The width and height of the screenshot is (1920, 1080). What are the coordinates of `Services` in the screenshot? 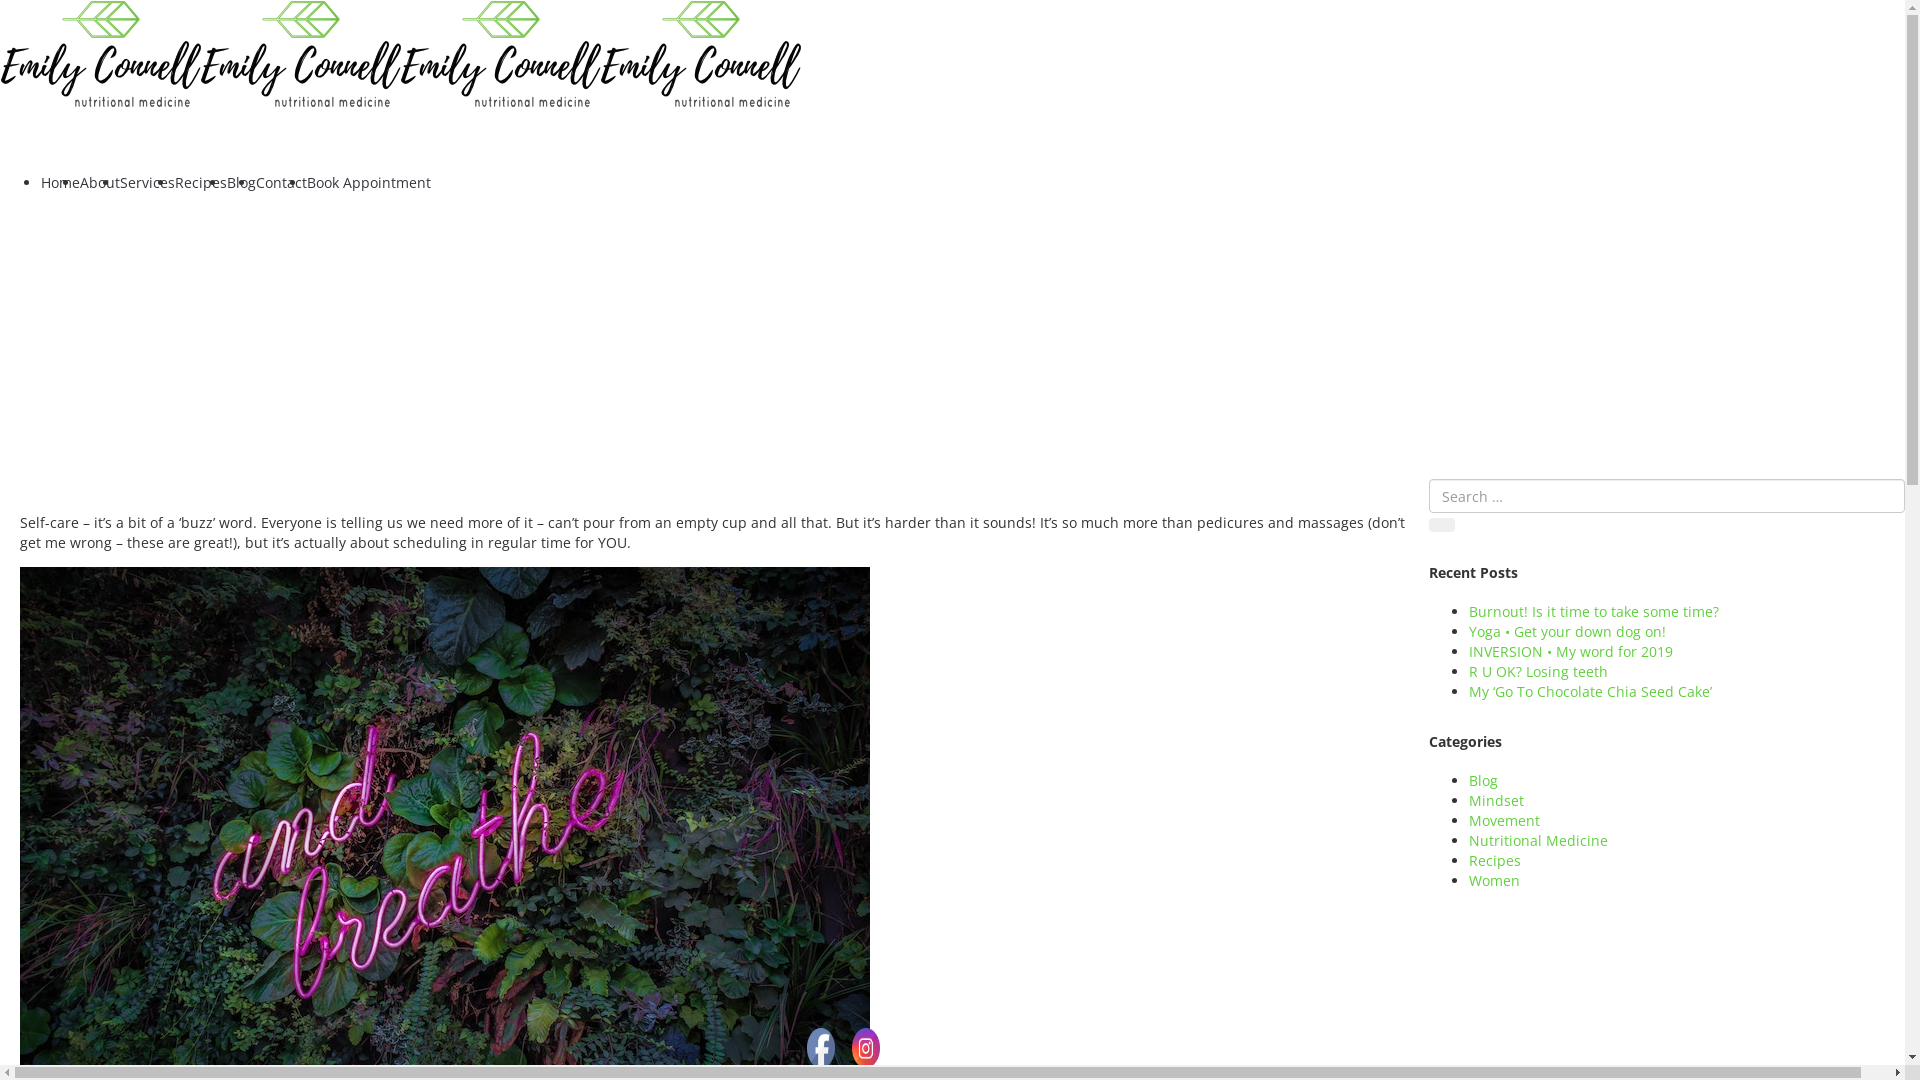 It's located at (148, 182).